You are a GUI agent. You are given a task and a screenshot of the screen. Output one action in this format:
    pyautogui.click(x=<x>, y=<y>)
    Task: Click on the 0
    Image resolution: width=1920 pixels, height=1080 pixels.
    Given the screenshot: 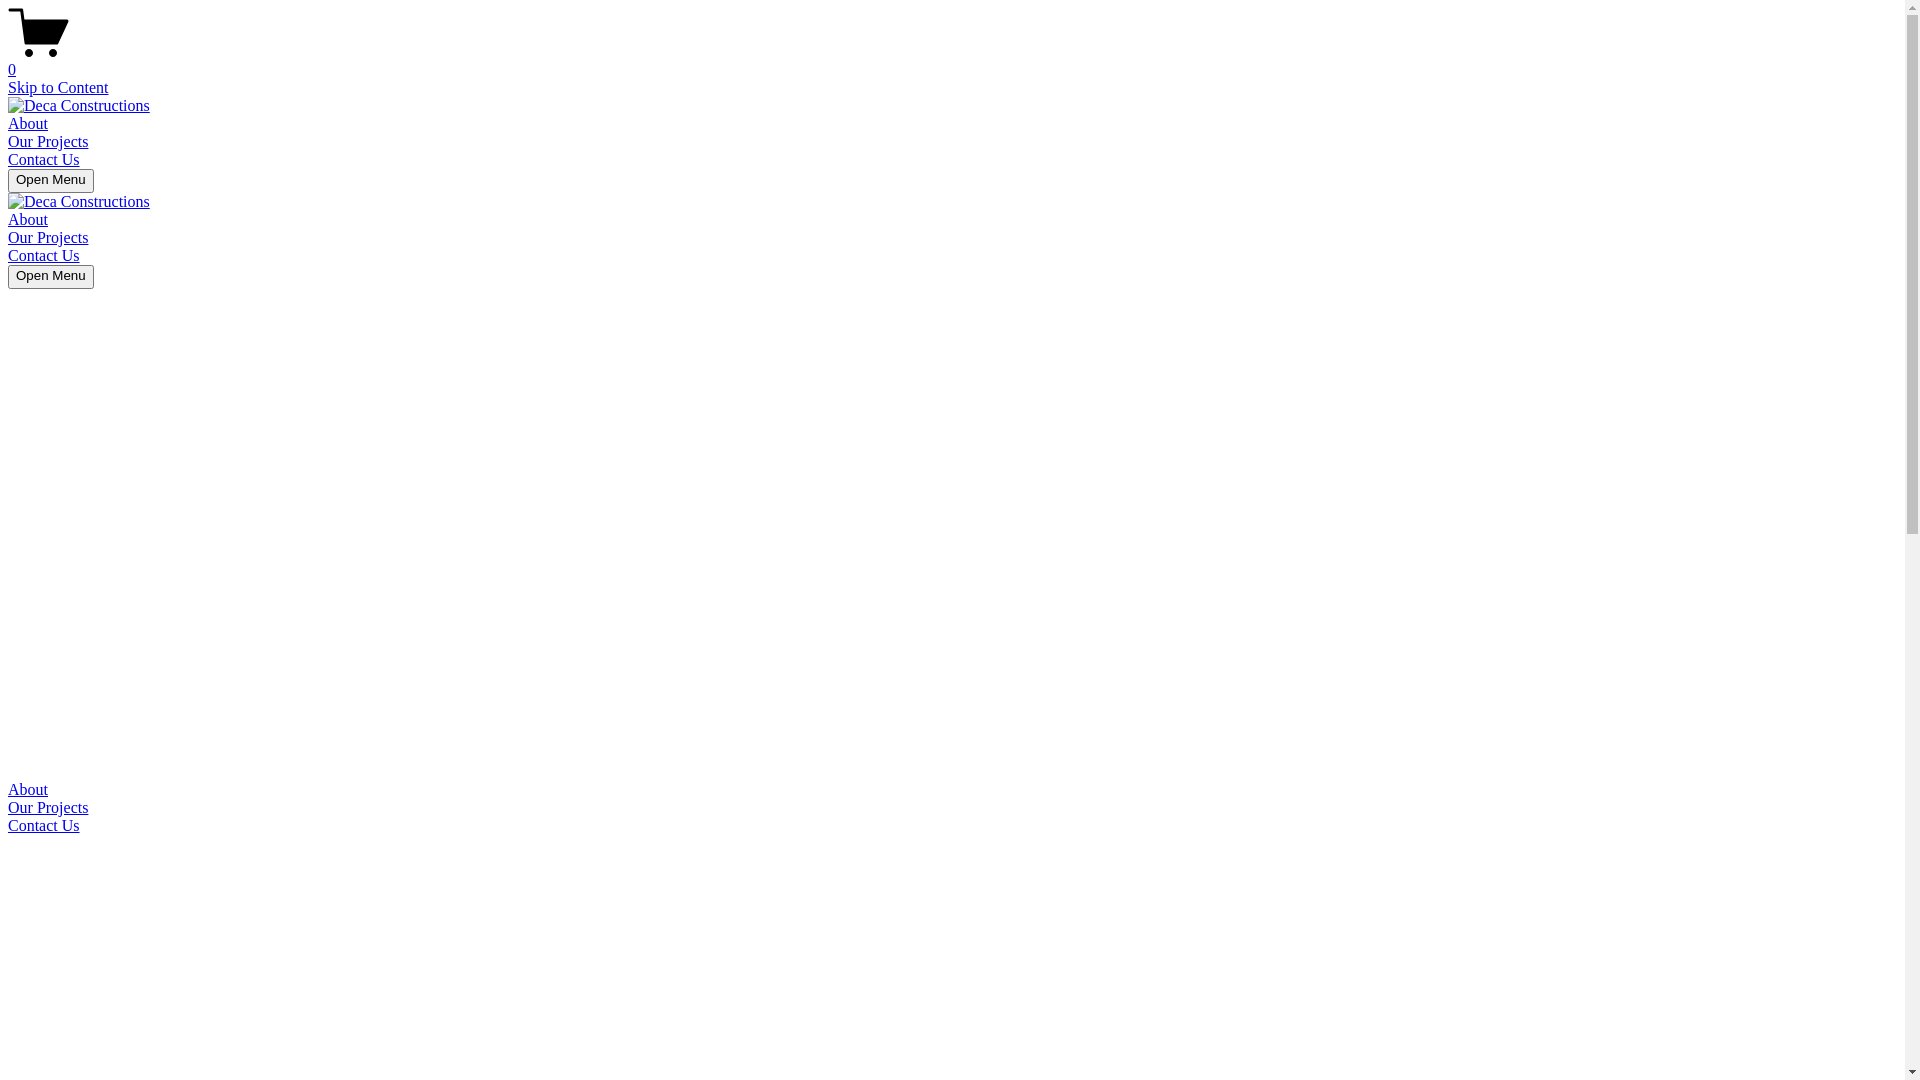 What is the action you would take?
    pyautogui.click(x=952, y=61)
    